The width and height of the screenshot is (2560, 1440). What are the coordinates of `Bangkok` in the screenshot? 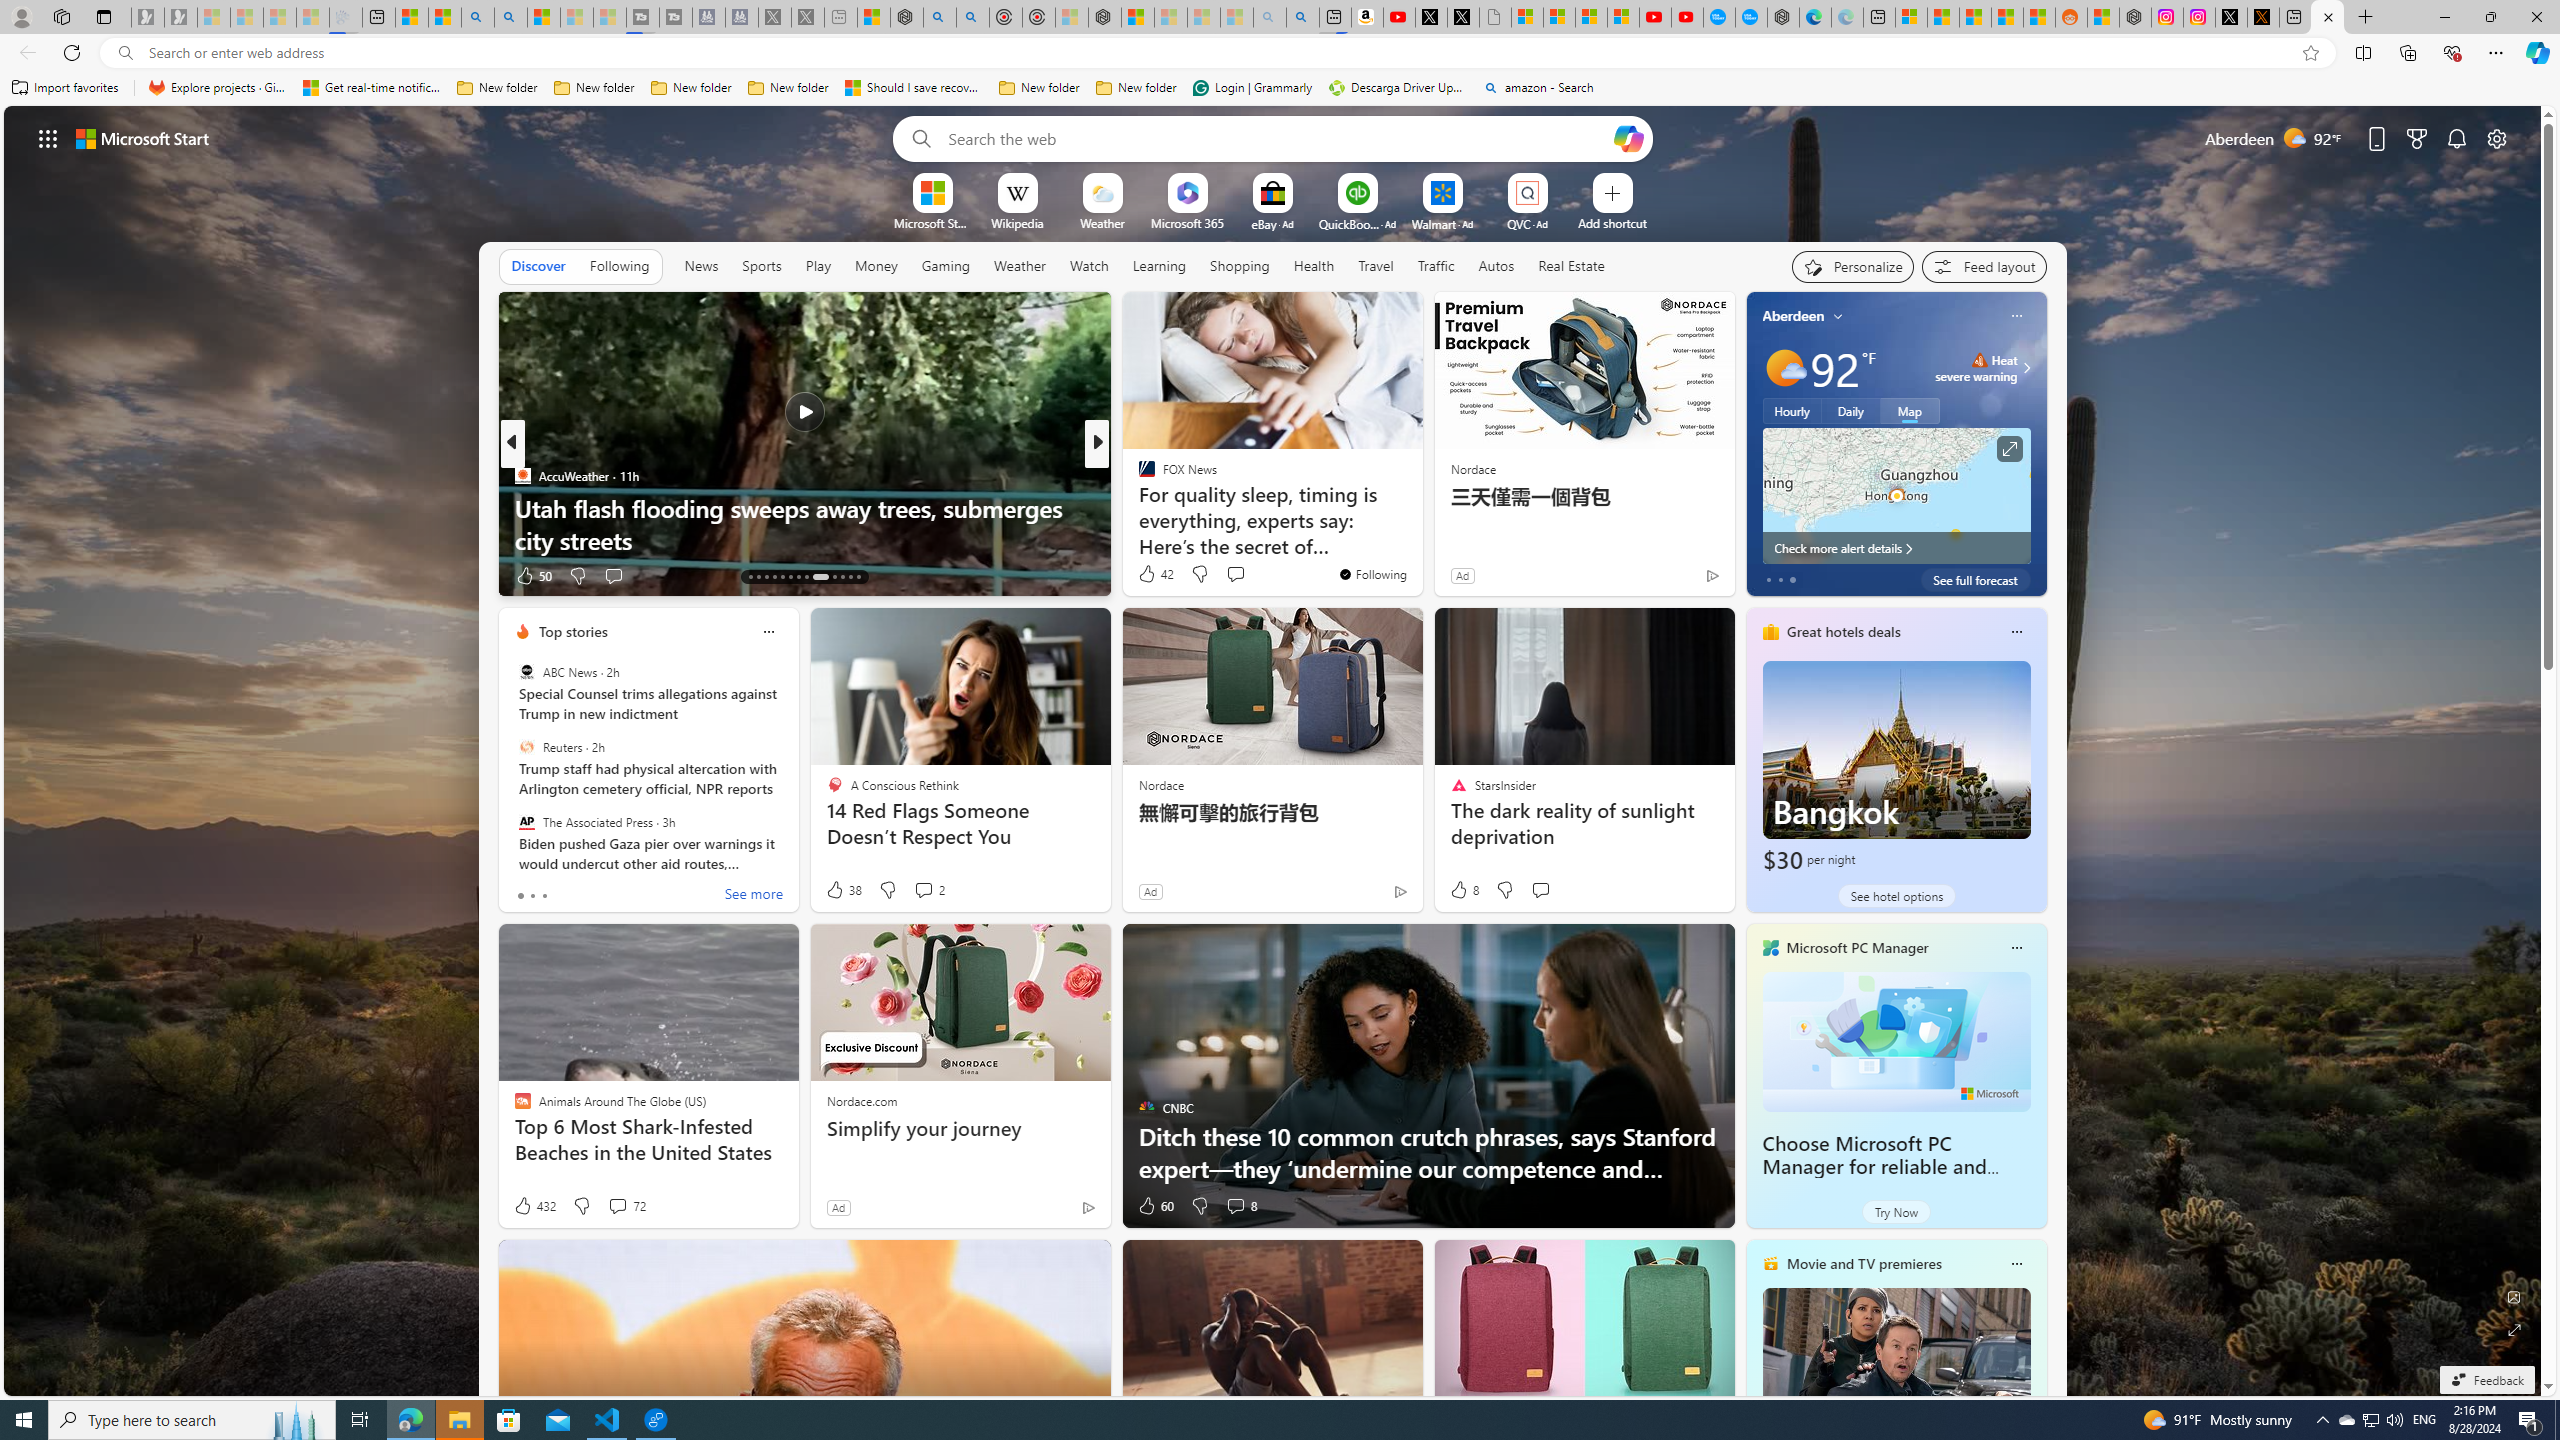 It's located at (1896, 768).